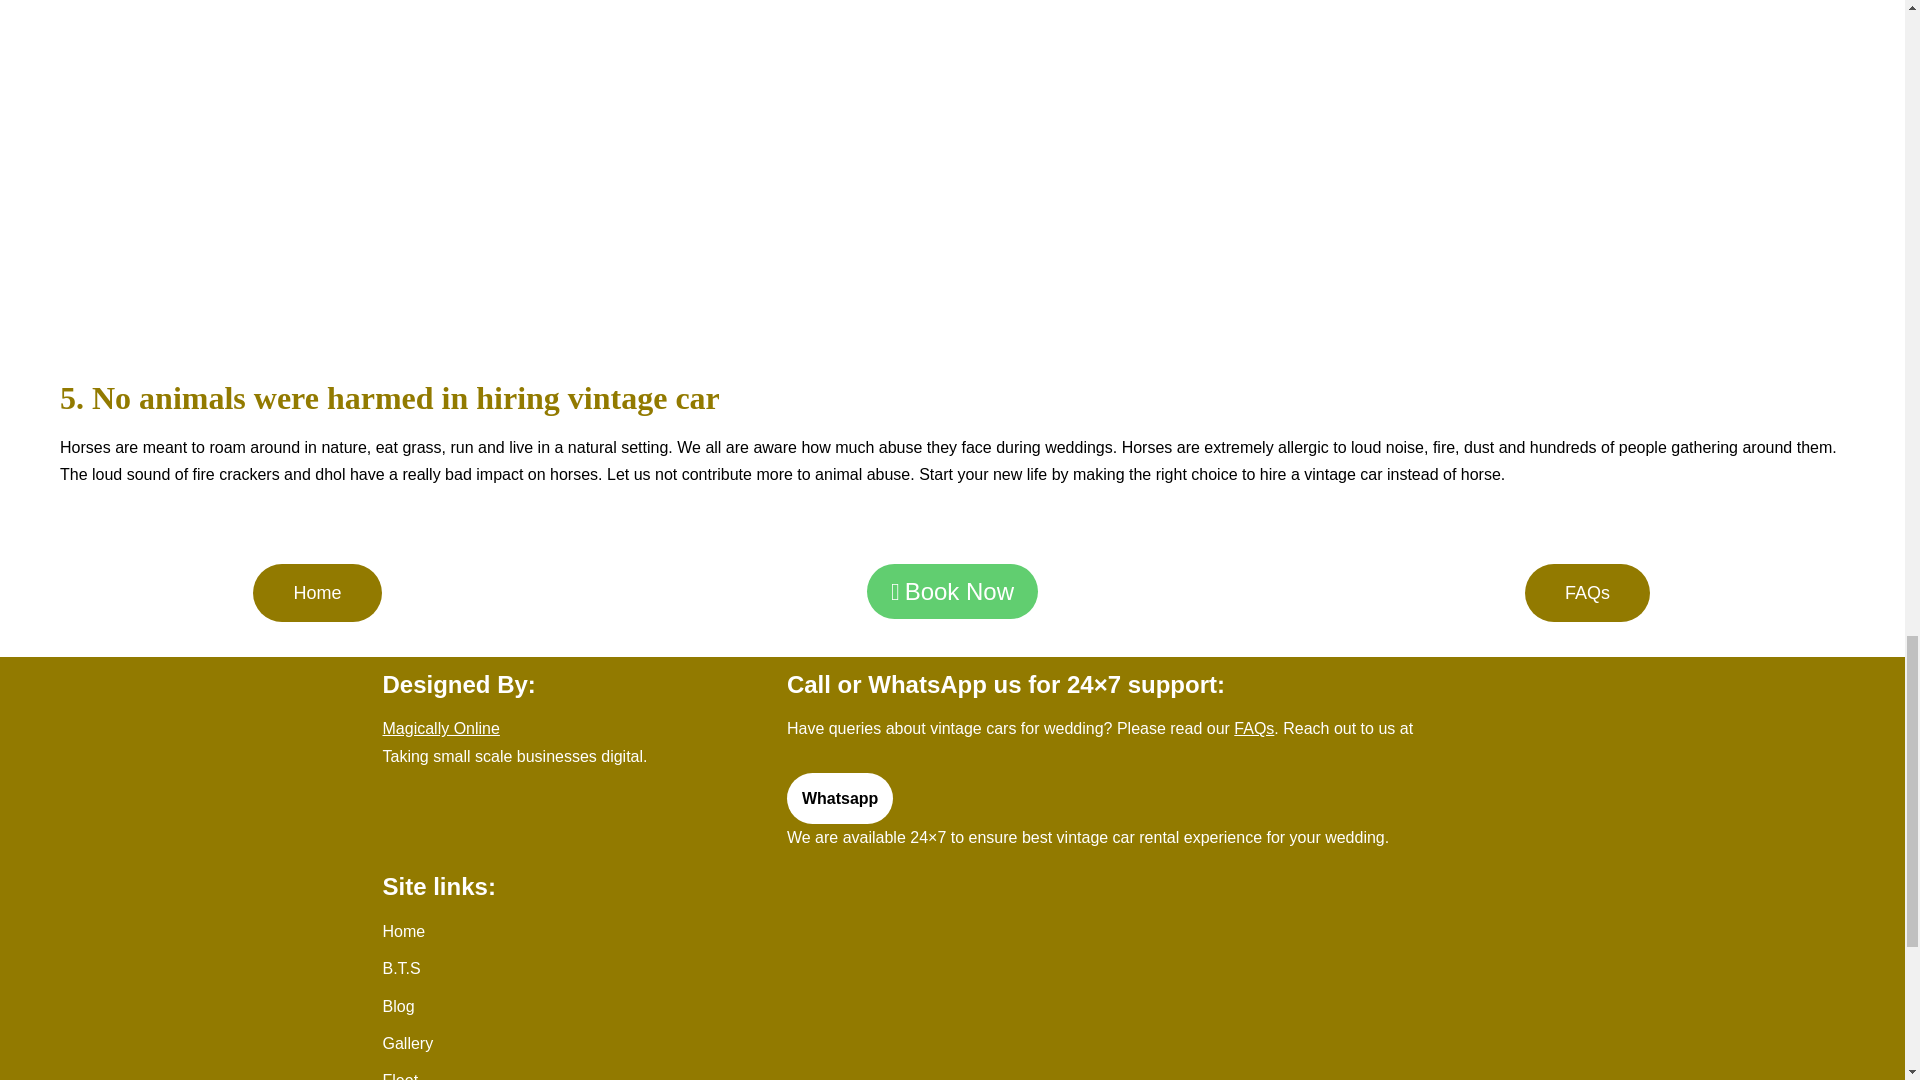  What do you see at coordinates (840, 799) in the screenshot?
I see `Whatsapp` at bounding box center [840, 799].